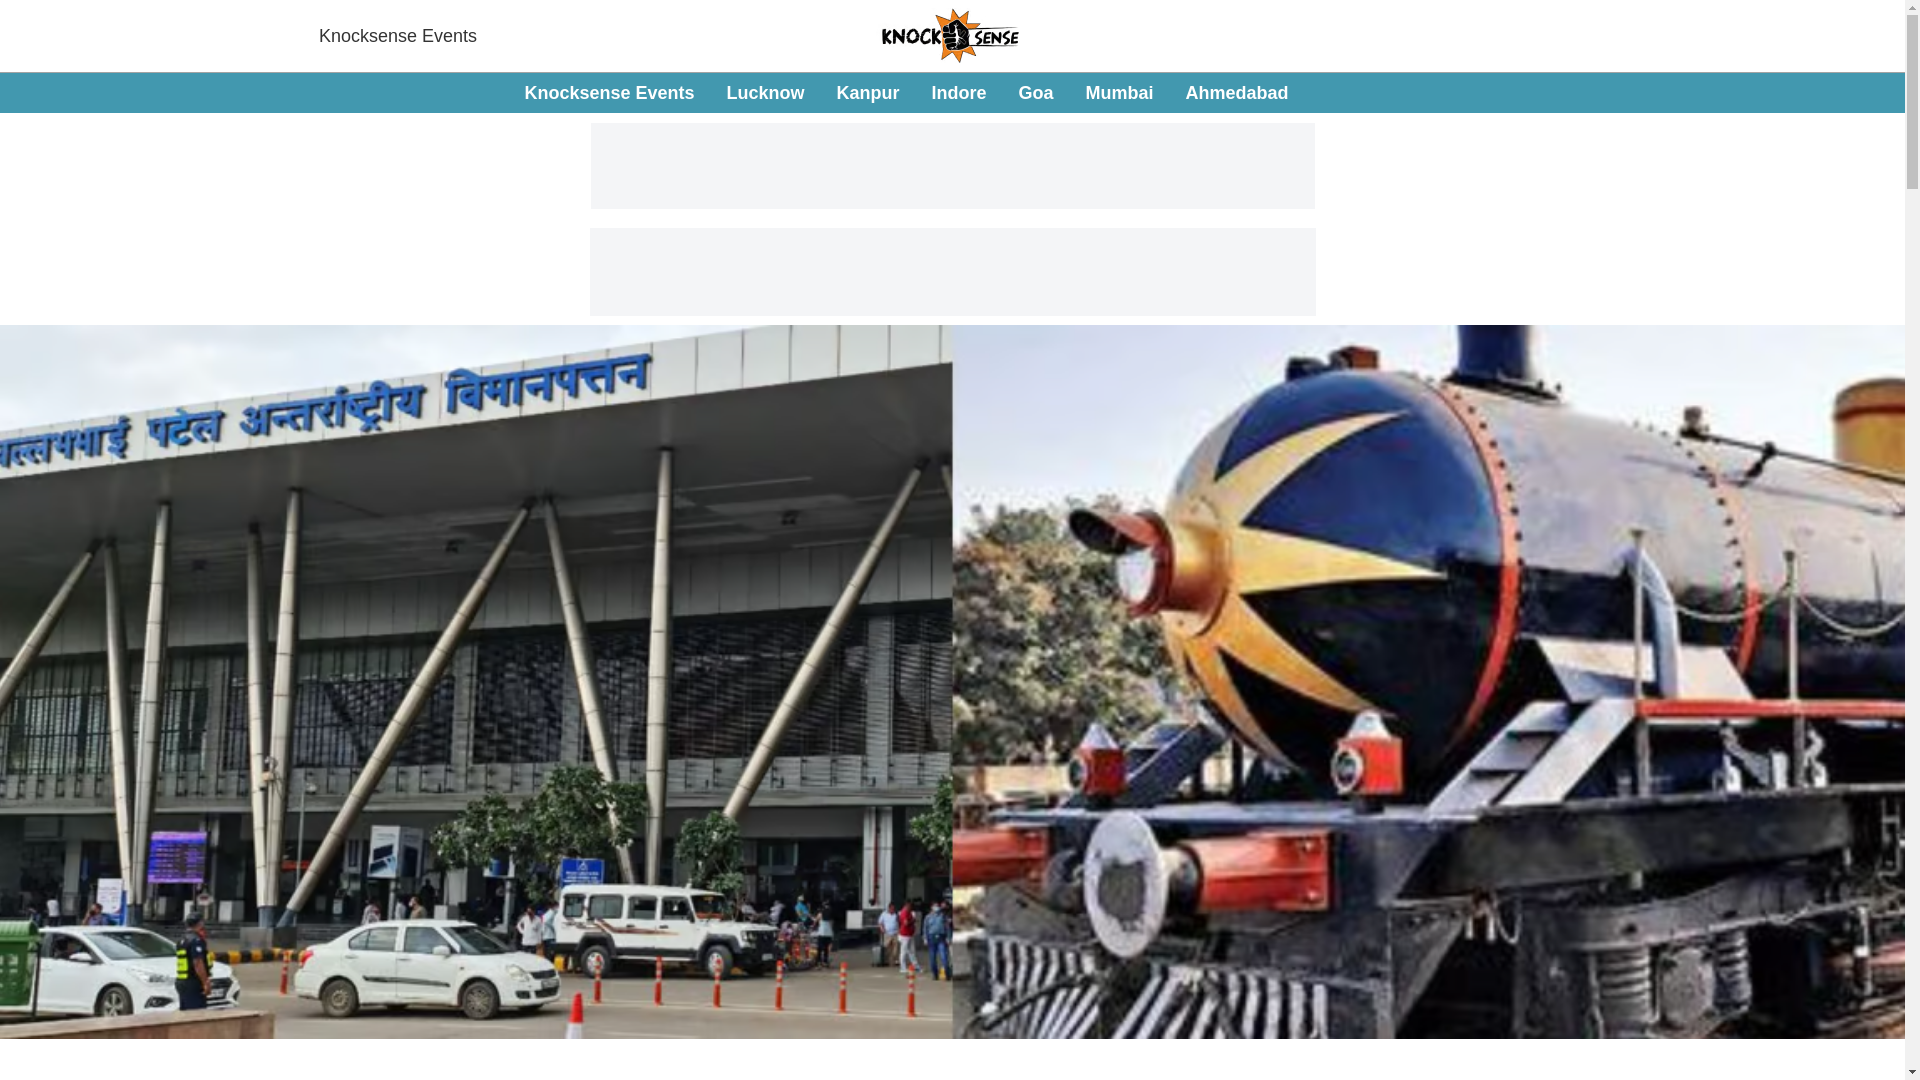 Image resolution: width=1920 pixels, height=1080 pixels. I want to click on Ahmedabad, so click(1237, 92).